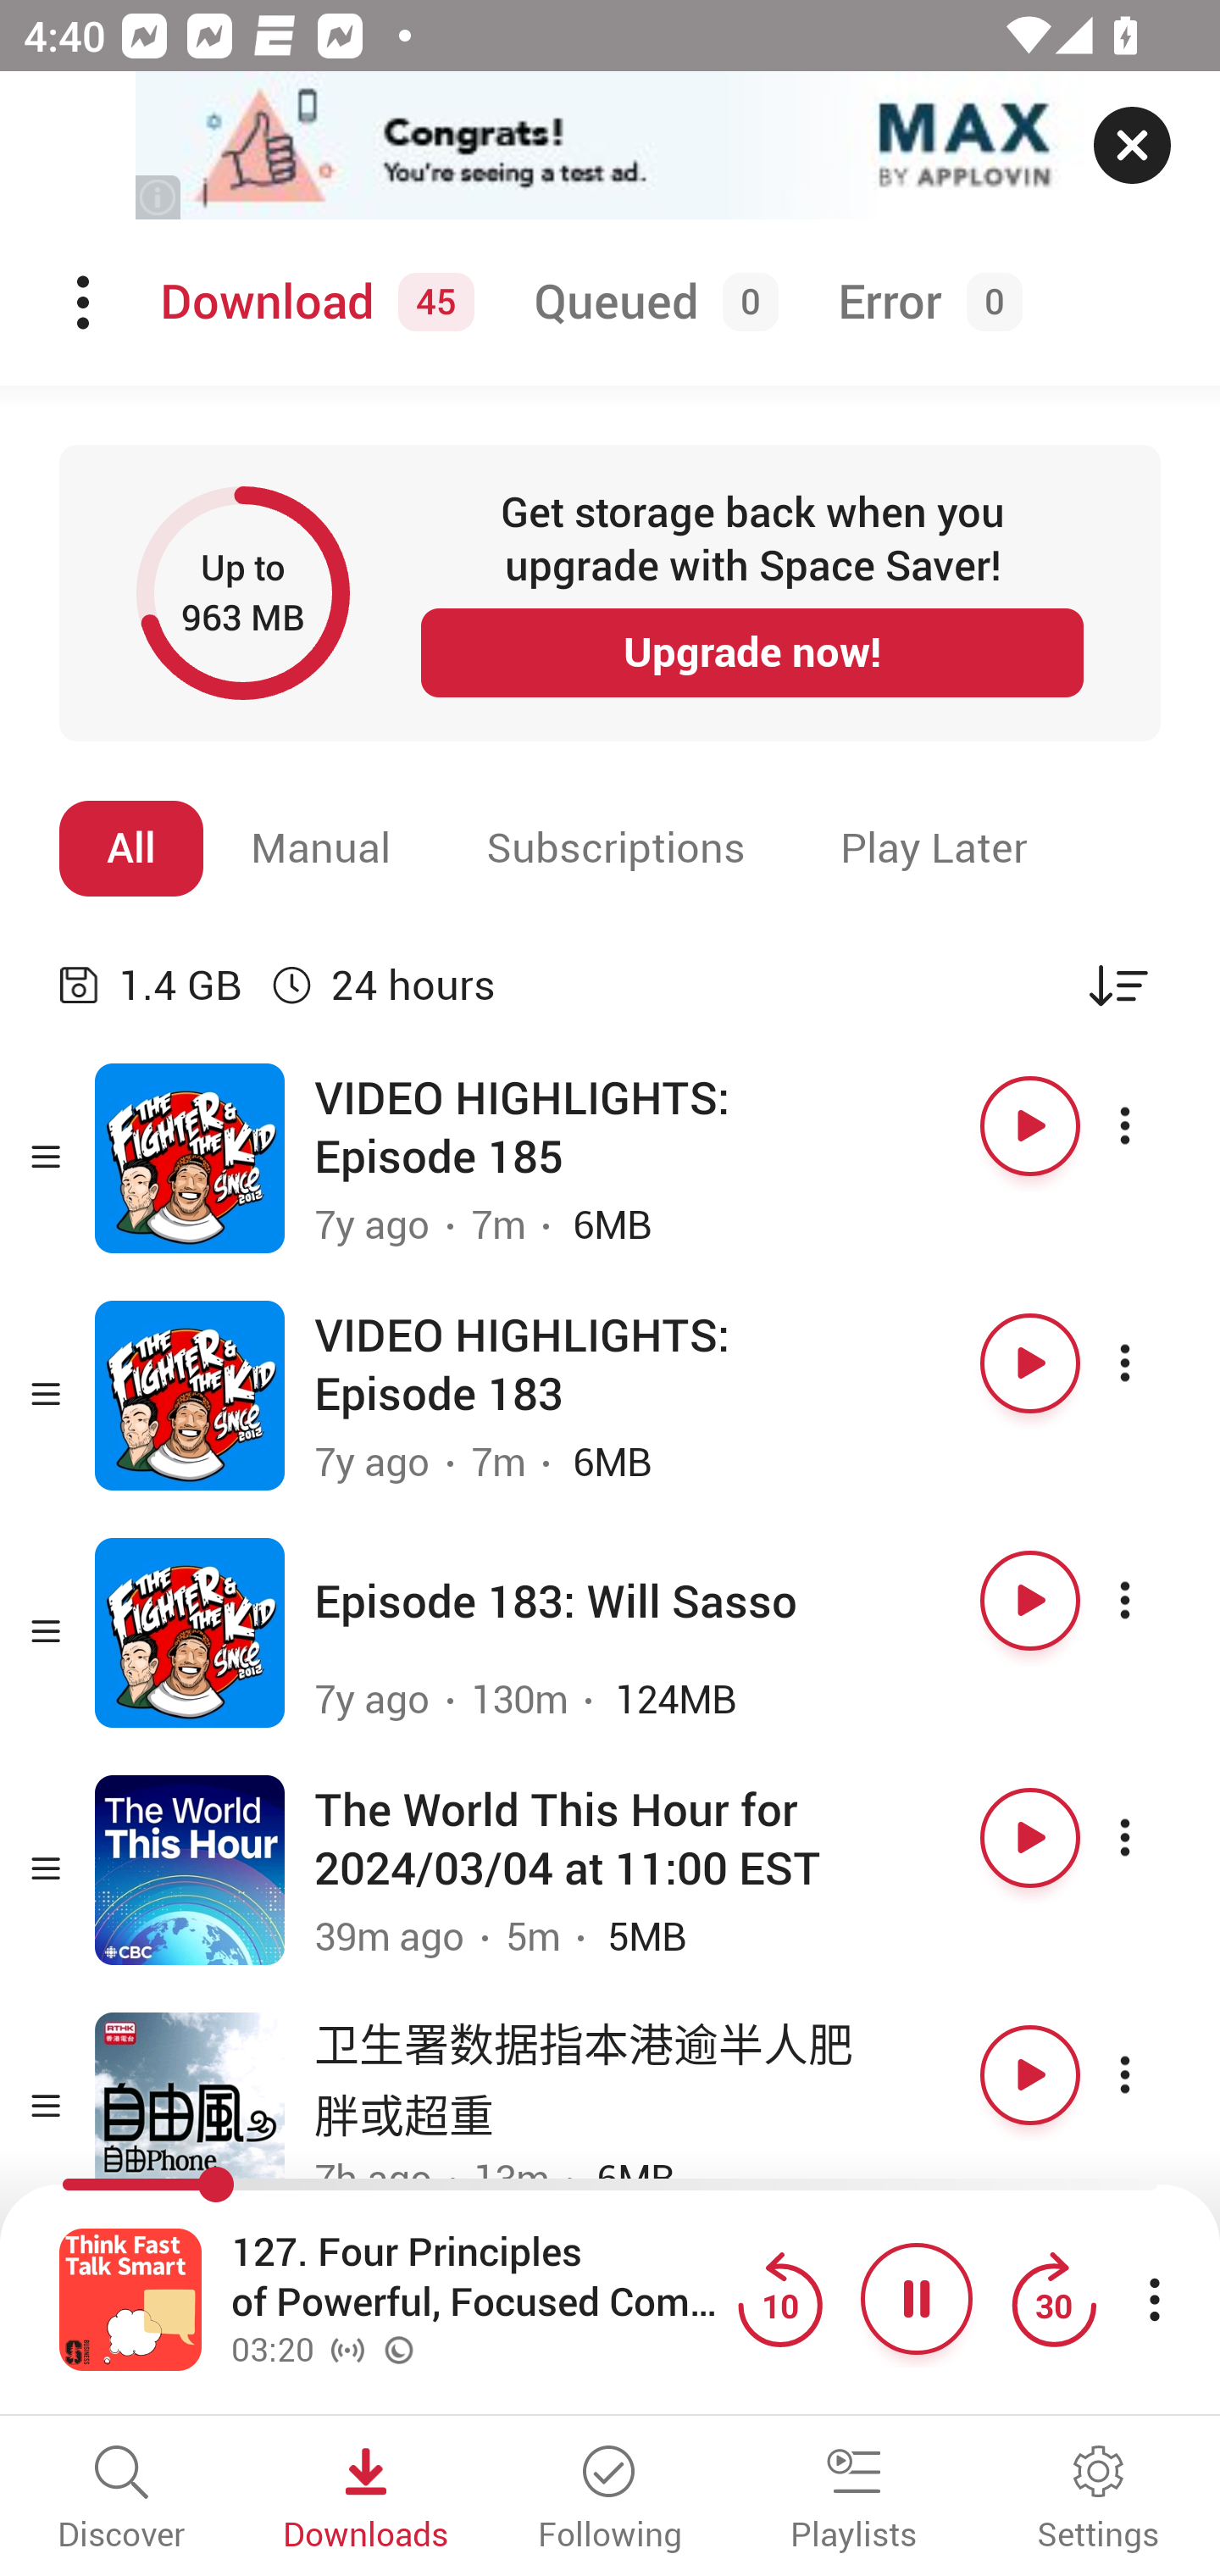 The width and height of the screenshot is (1220, 2576). Describe the element at coordinates (190, 2107) in the screenshot. I see `Open series 自由风自由PHONE` at that location.